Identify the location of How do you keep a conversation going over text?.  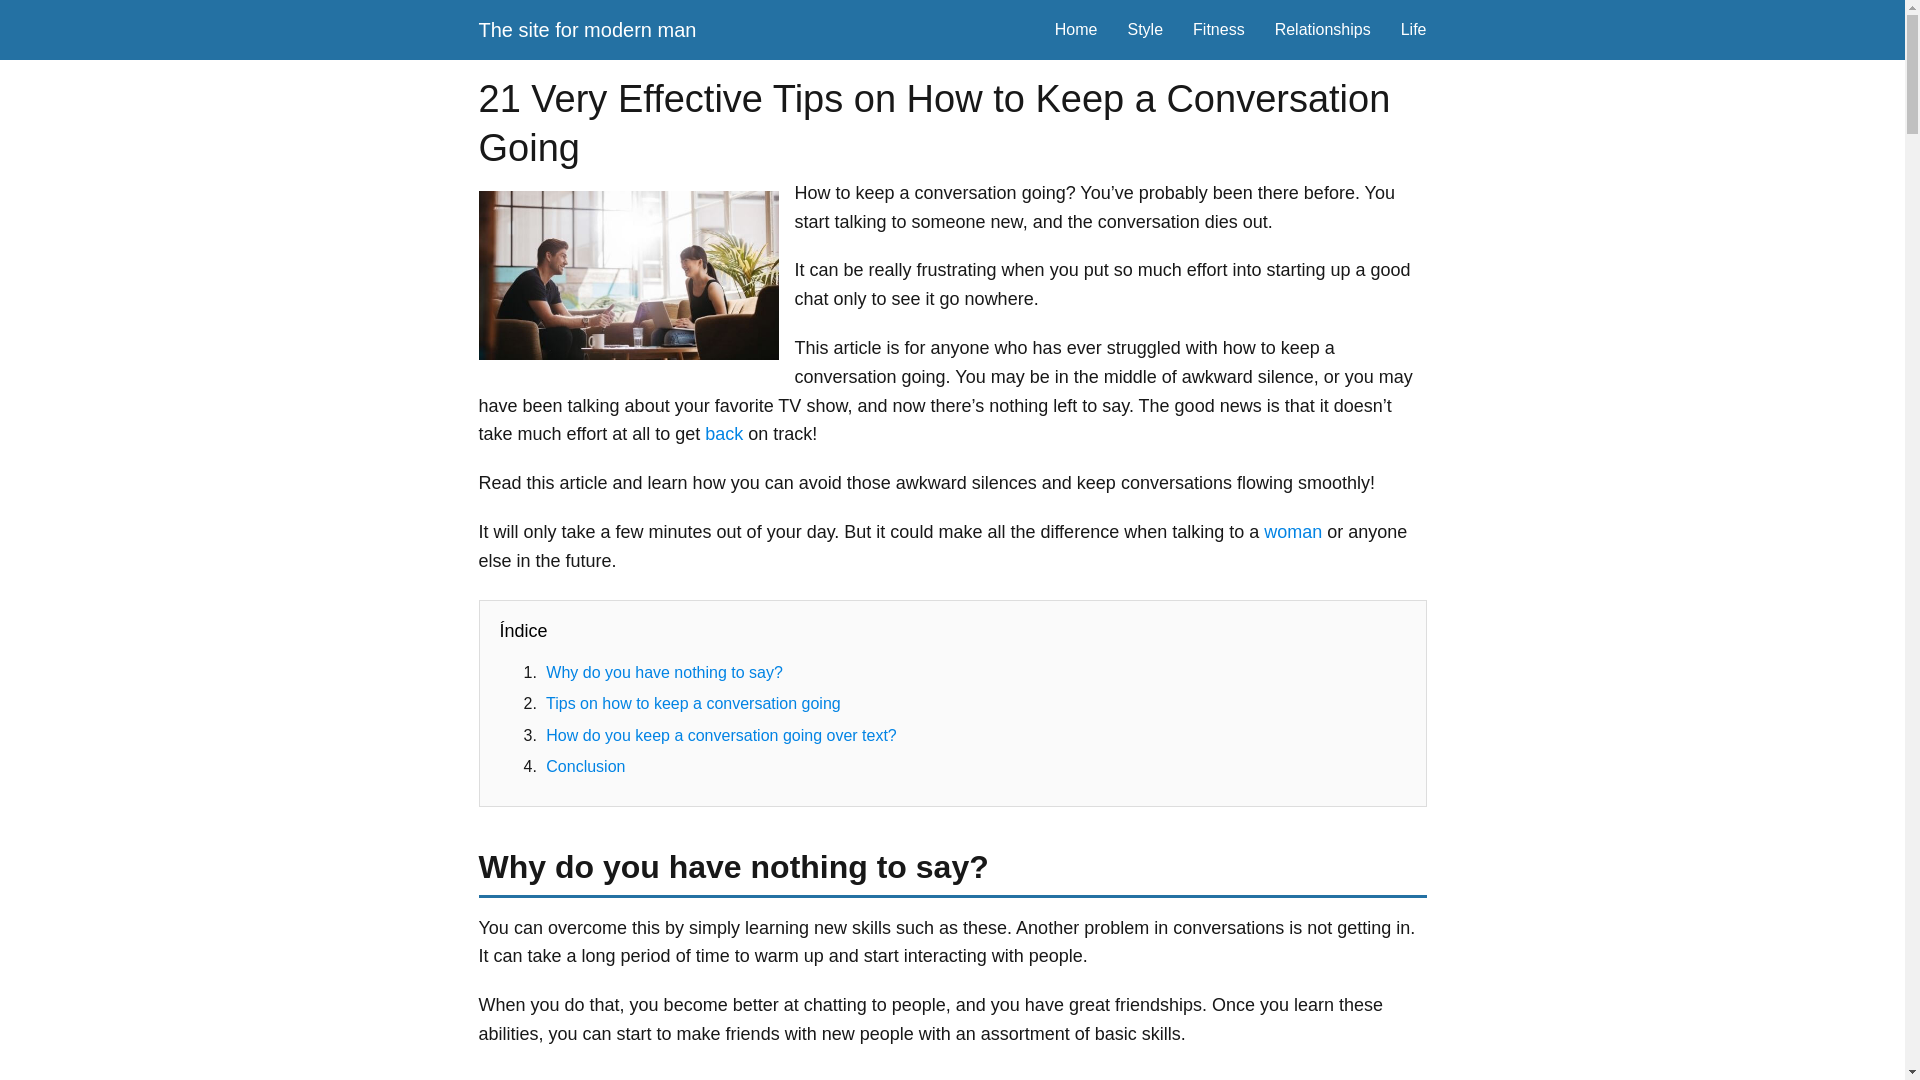
(720, 735).